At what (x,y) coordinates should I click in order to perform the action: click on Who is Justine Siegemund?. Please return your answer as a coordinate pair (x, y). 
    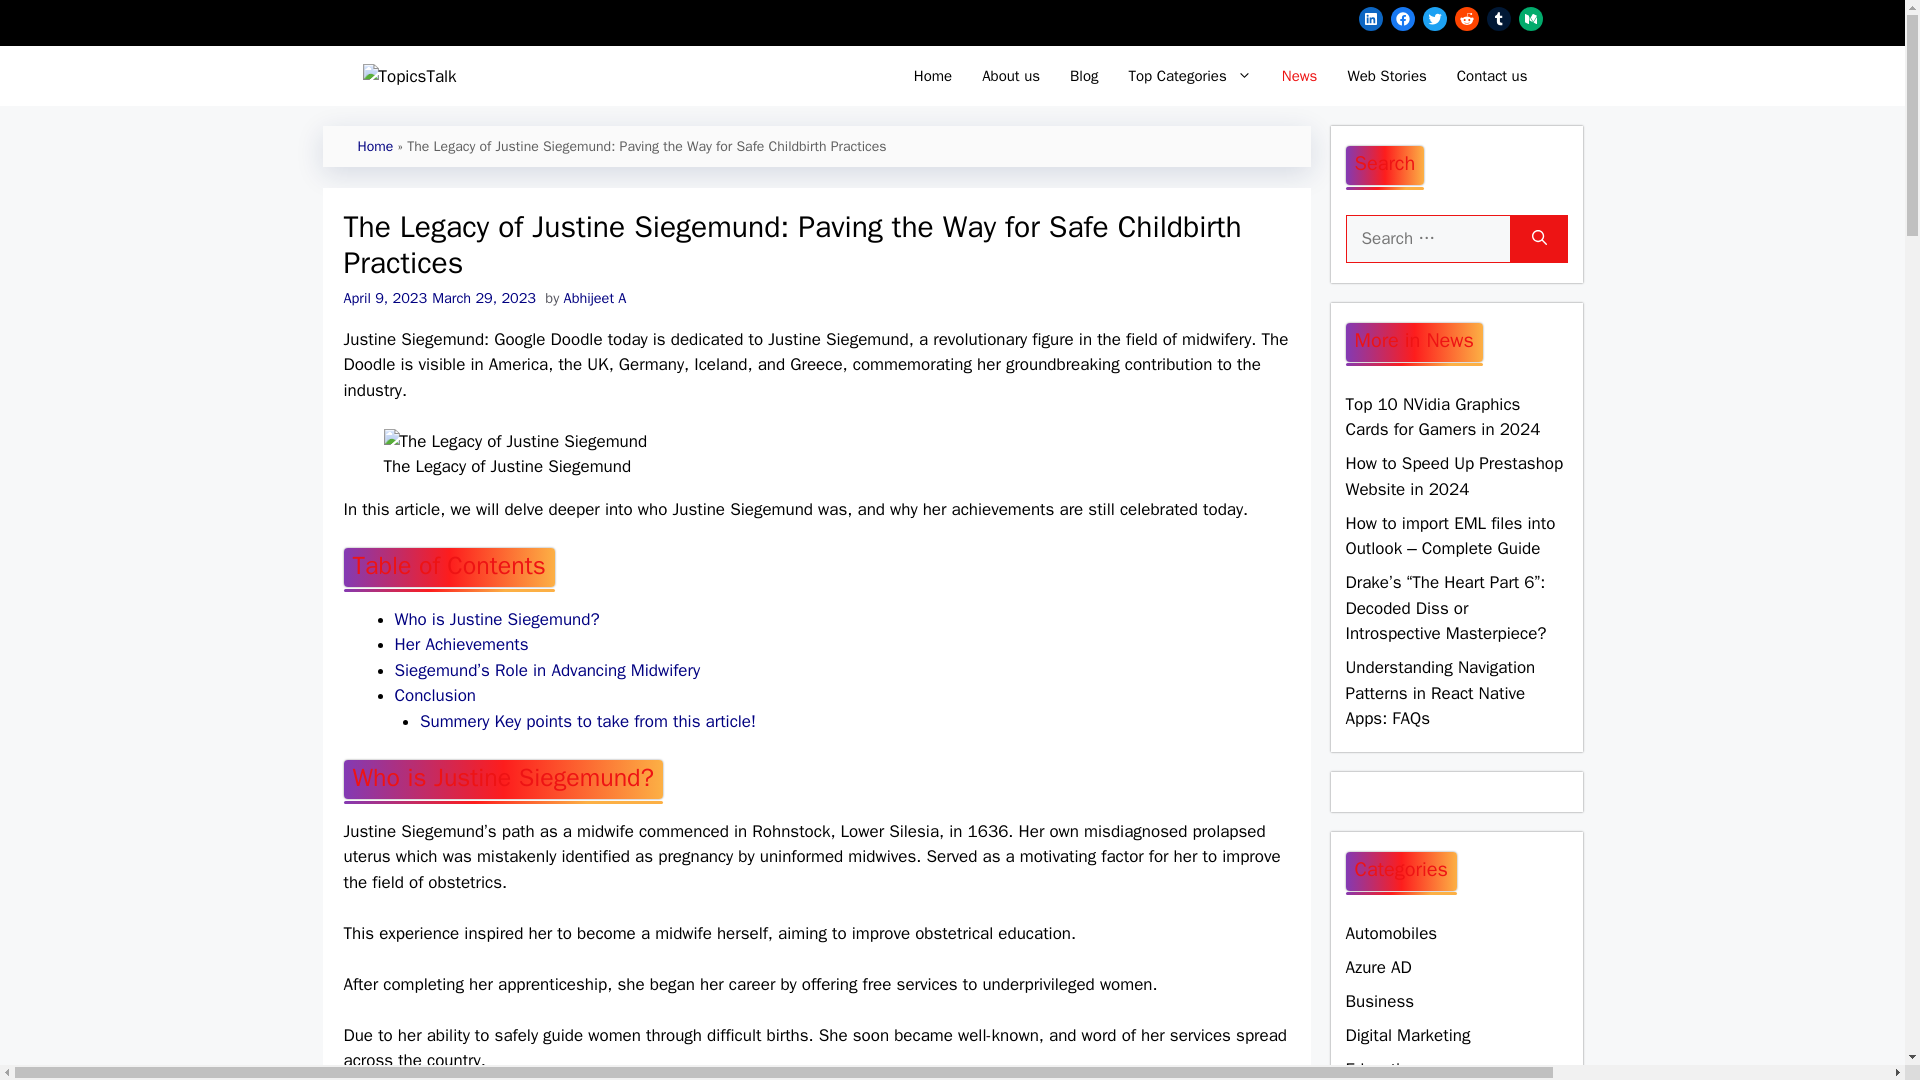
    Looking at the image, I should click on (496, 619).